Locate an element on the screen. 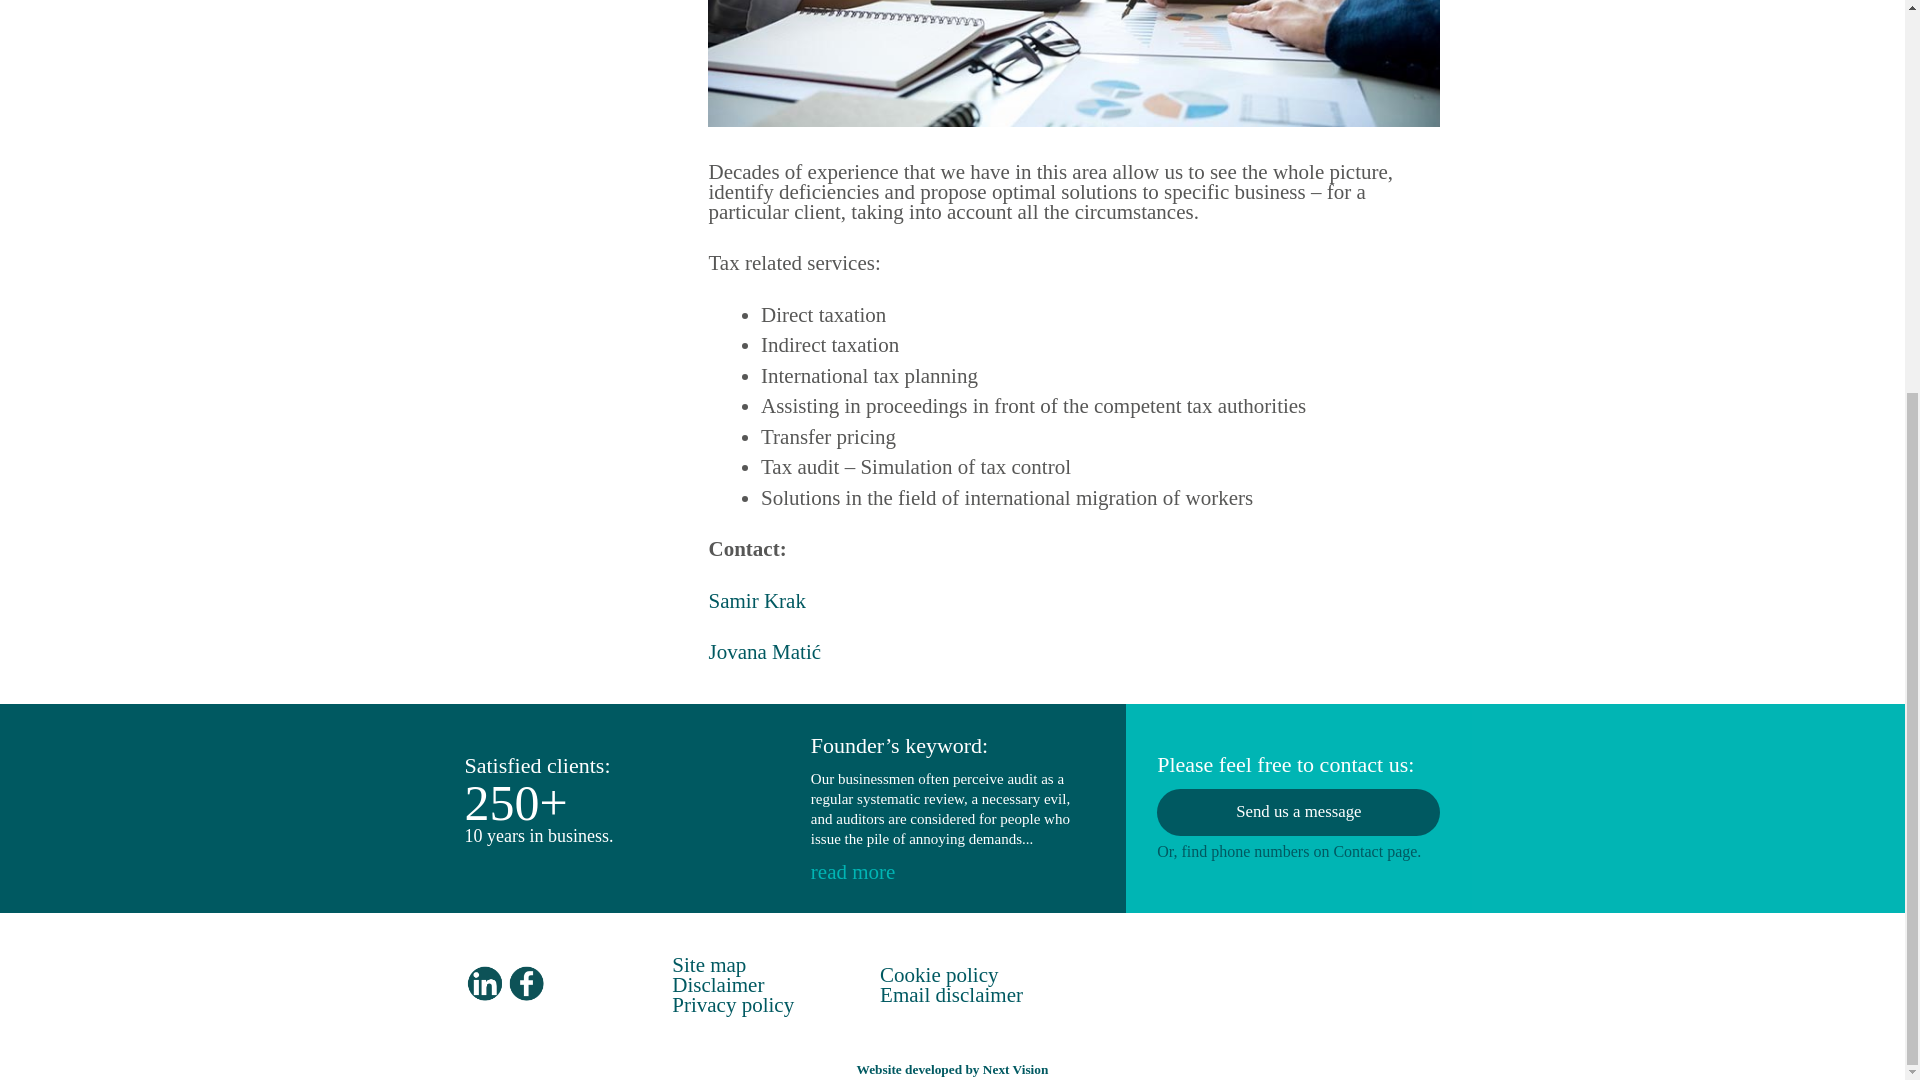 Image resolution: width=1920 pixels, height=1080 pixels. Cookie policy is located at coordinates (938, 975).